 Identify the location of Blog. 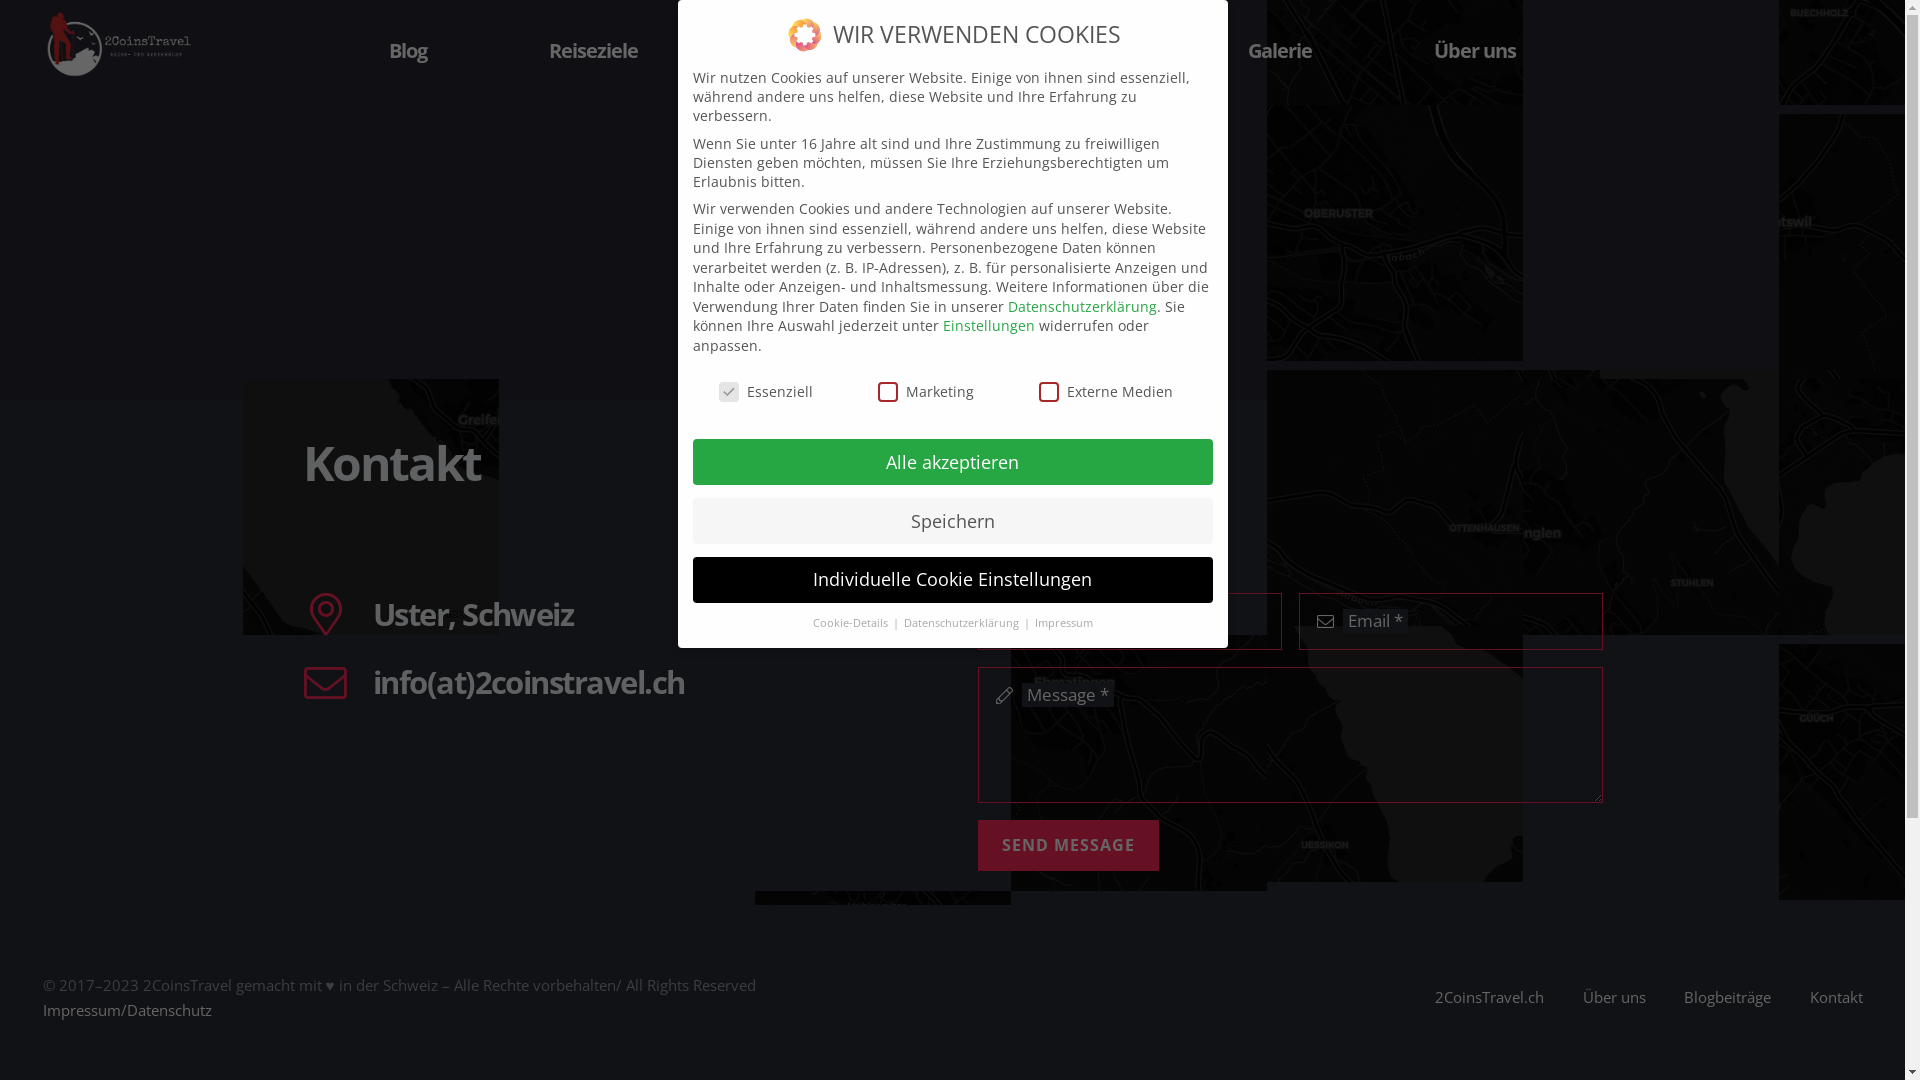
(408, 50).